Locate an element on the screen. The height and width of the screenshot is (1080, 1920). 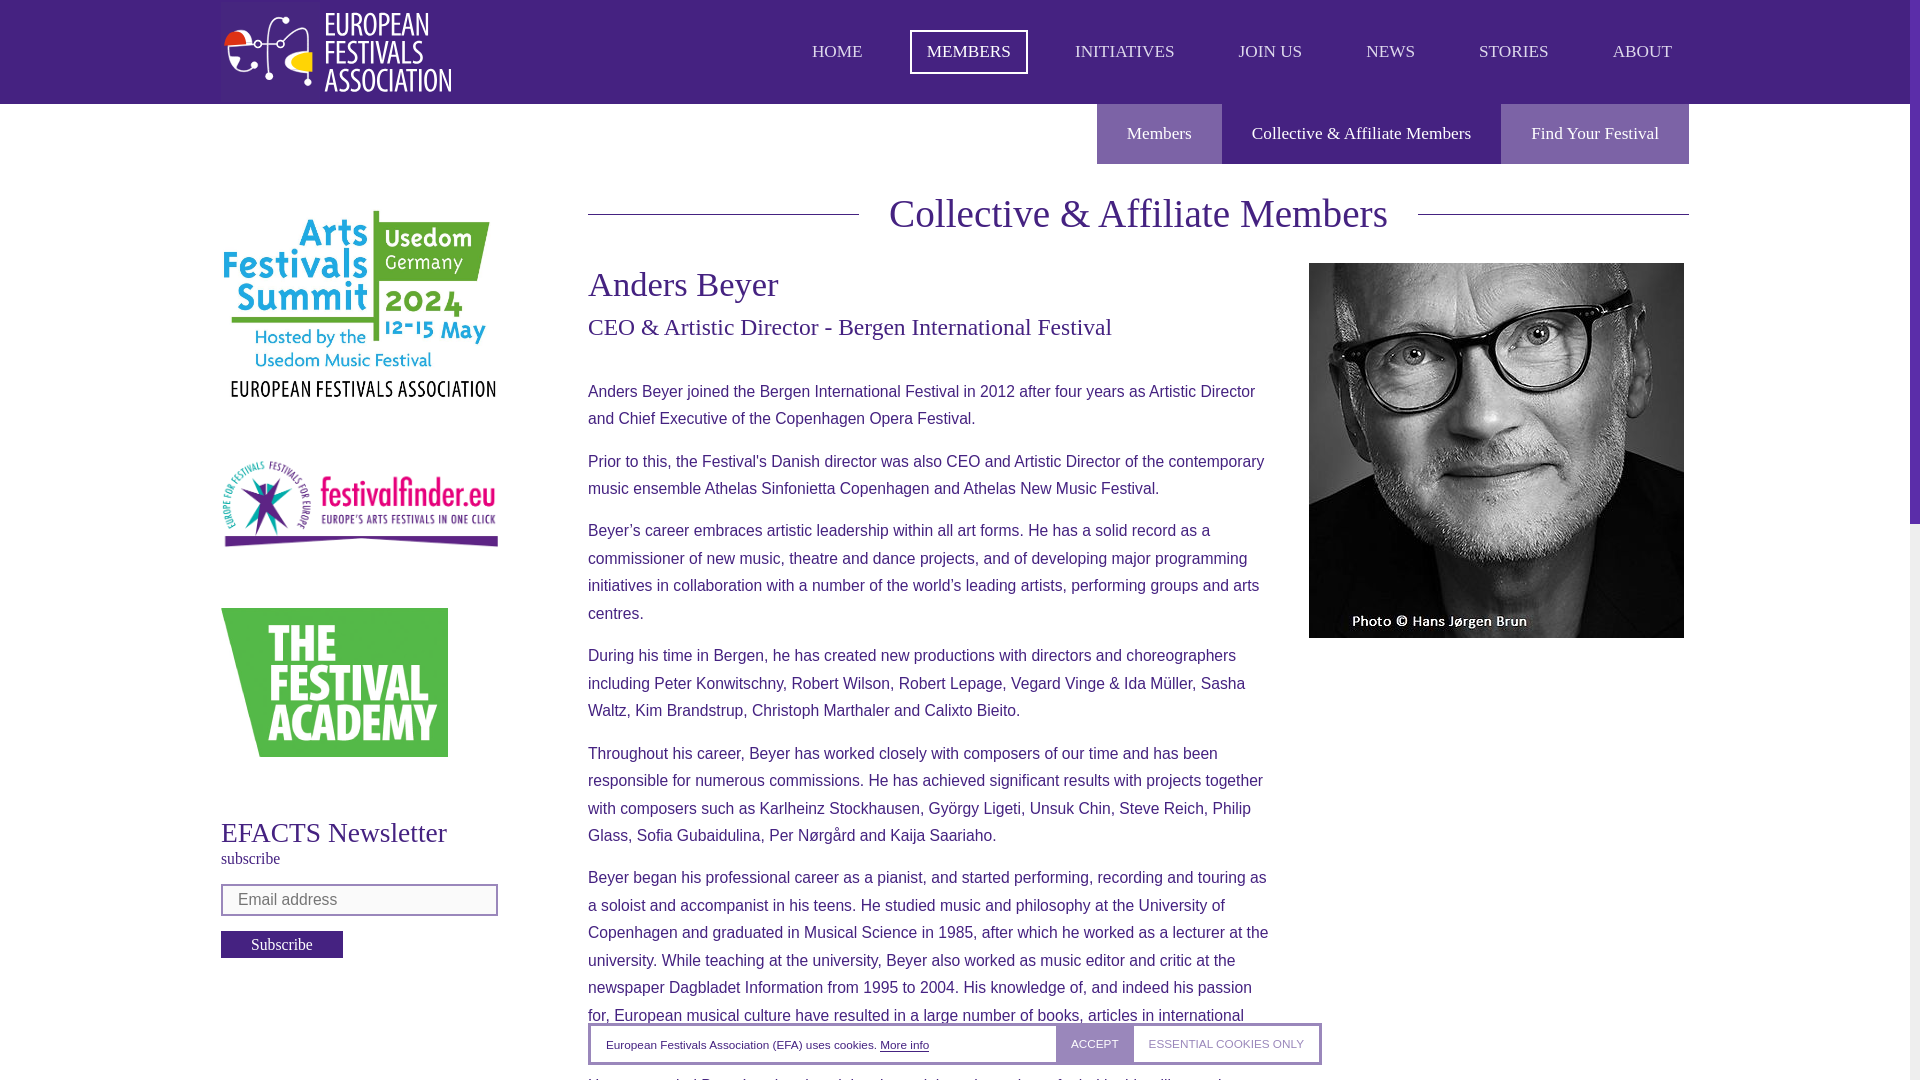
EFFE is located at coordinates (358, 504).